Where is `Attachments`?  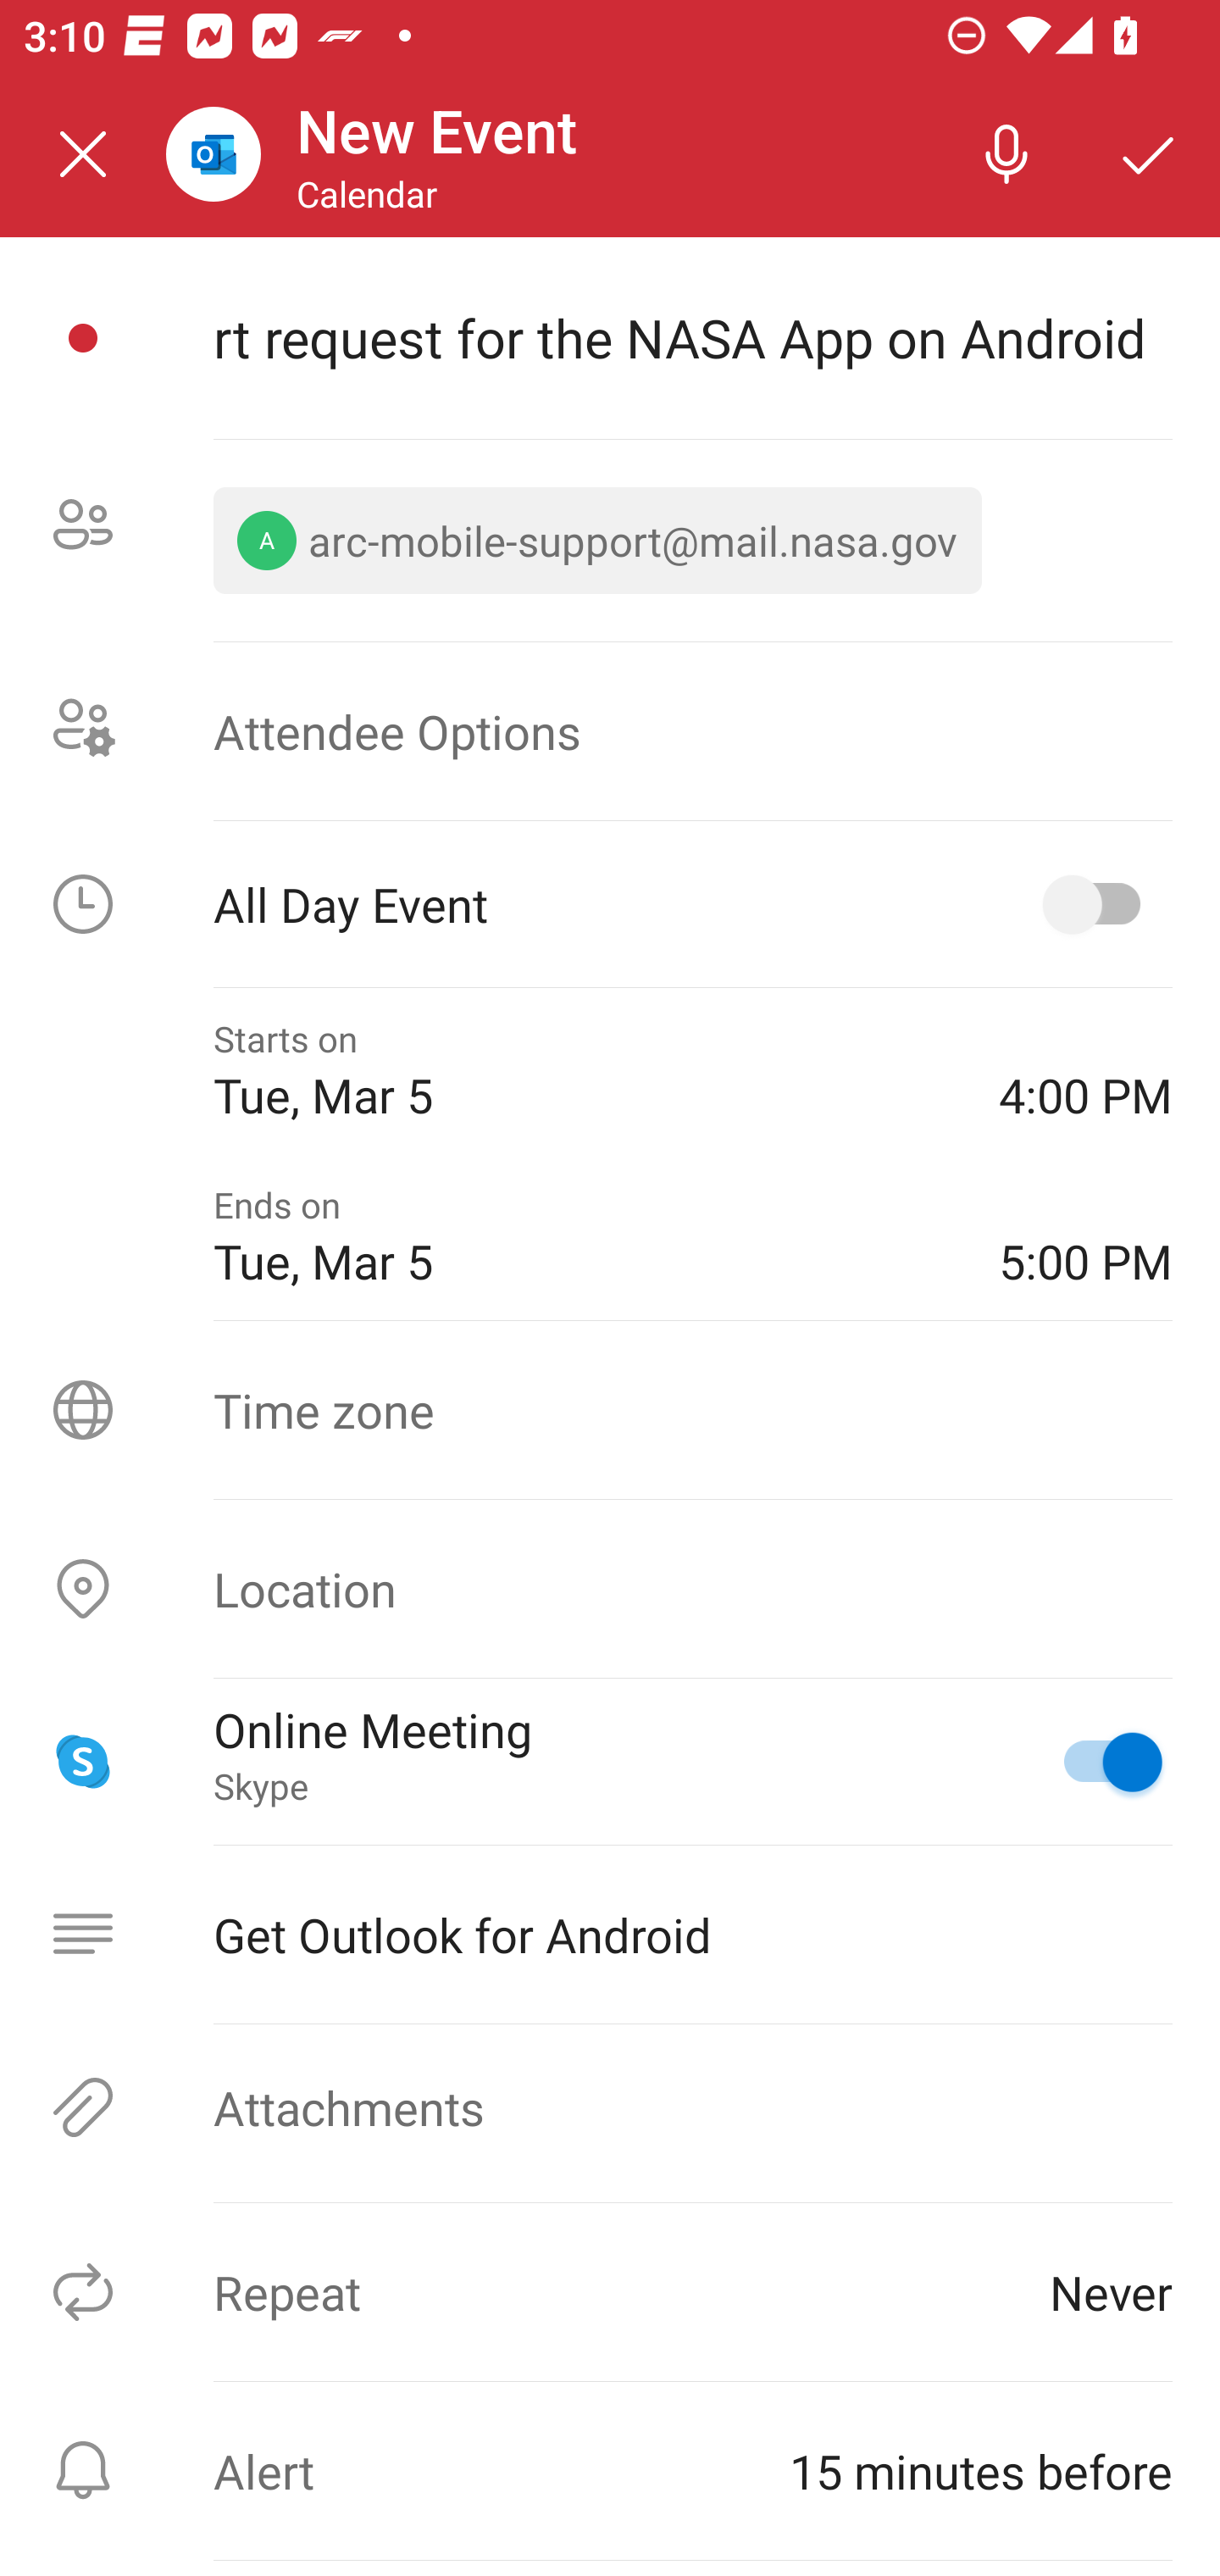 Attachments is located at coordinates (610, 2107).